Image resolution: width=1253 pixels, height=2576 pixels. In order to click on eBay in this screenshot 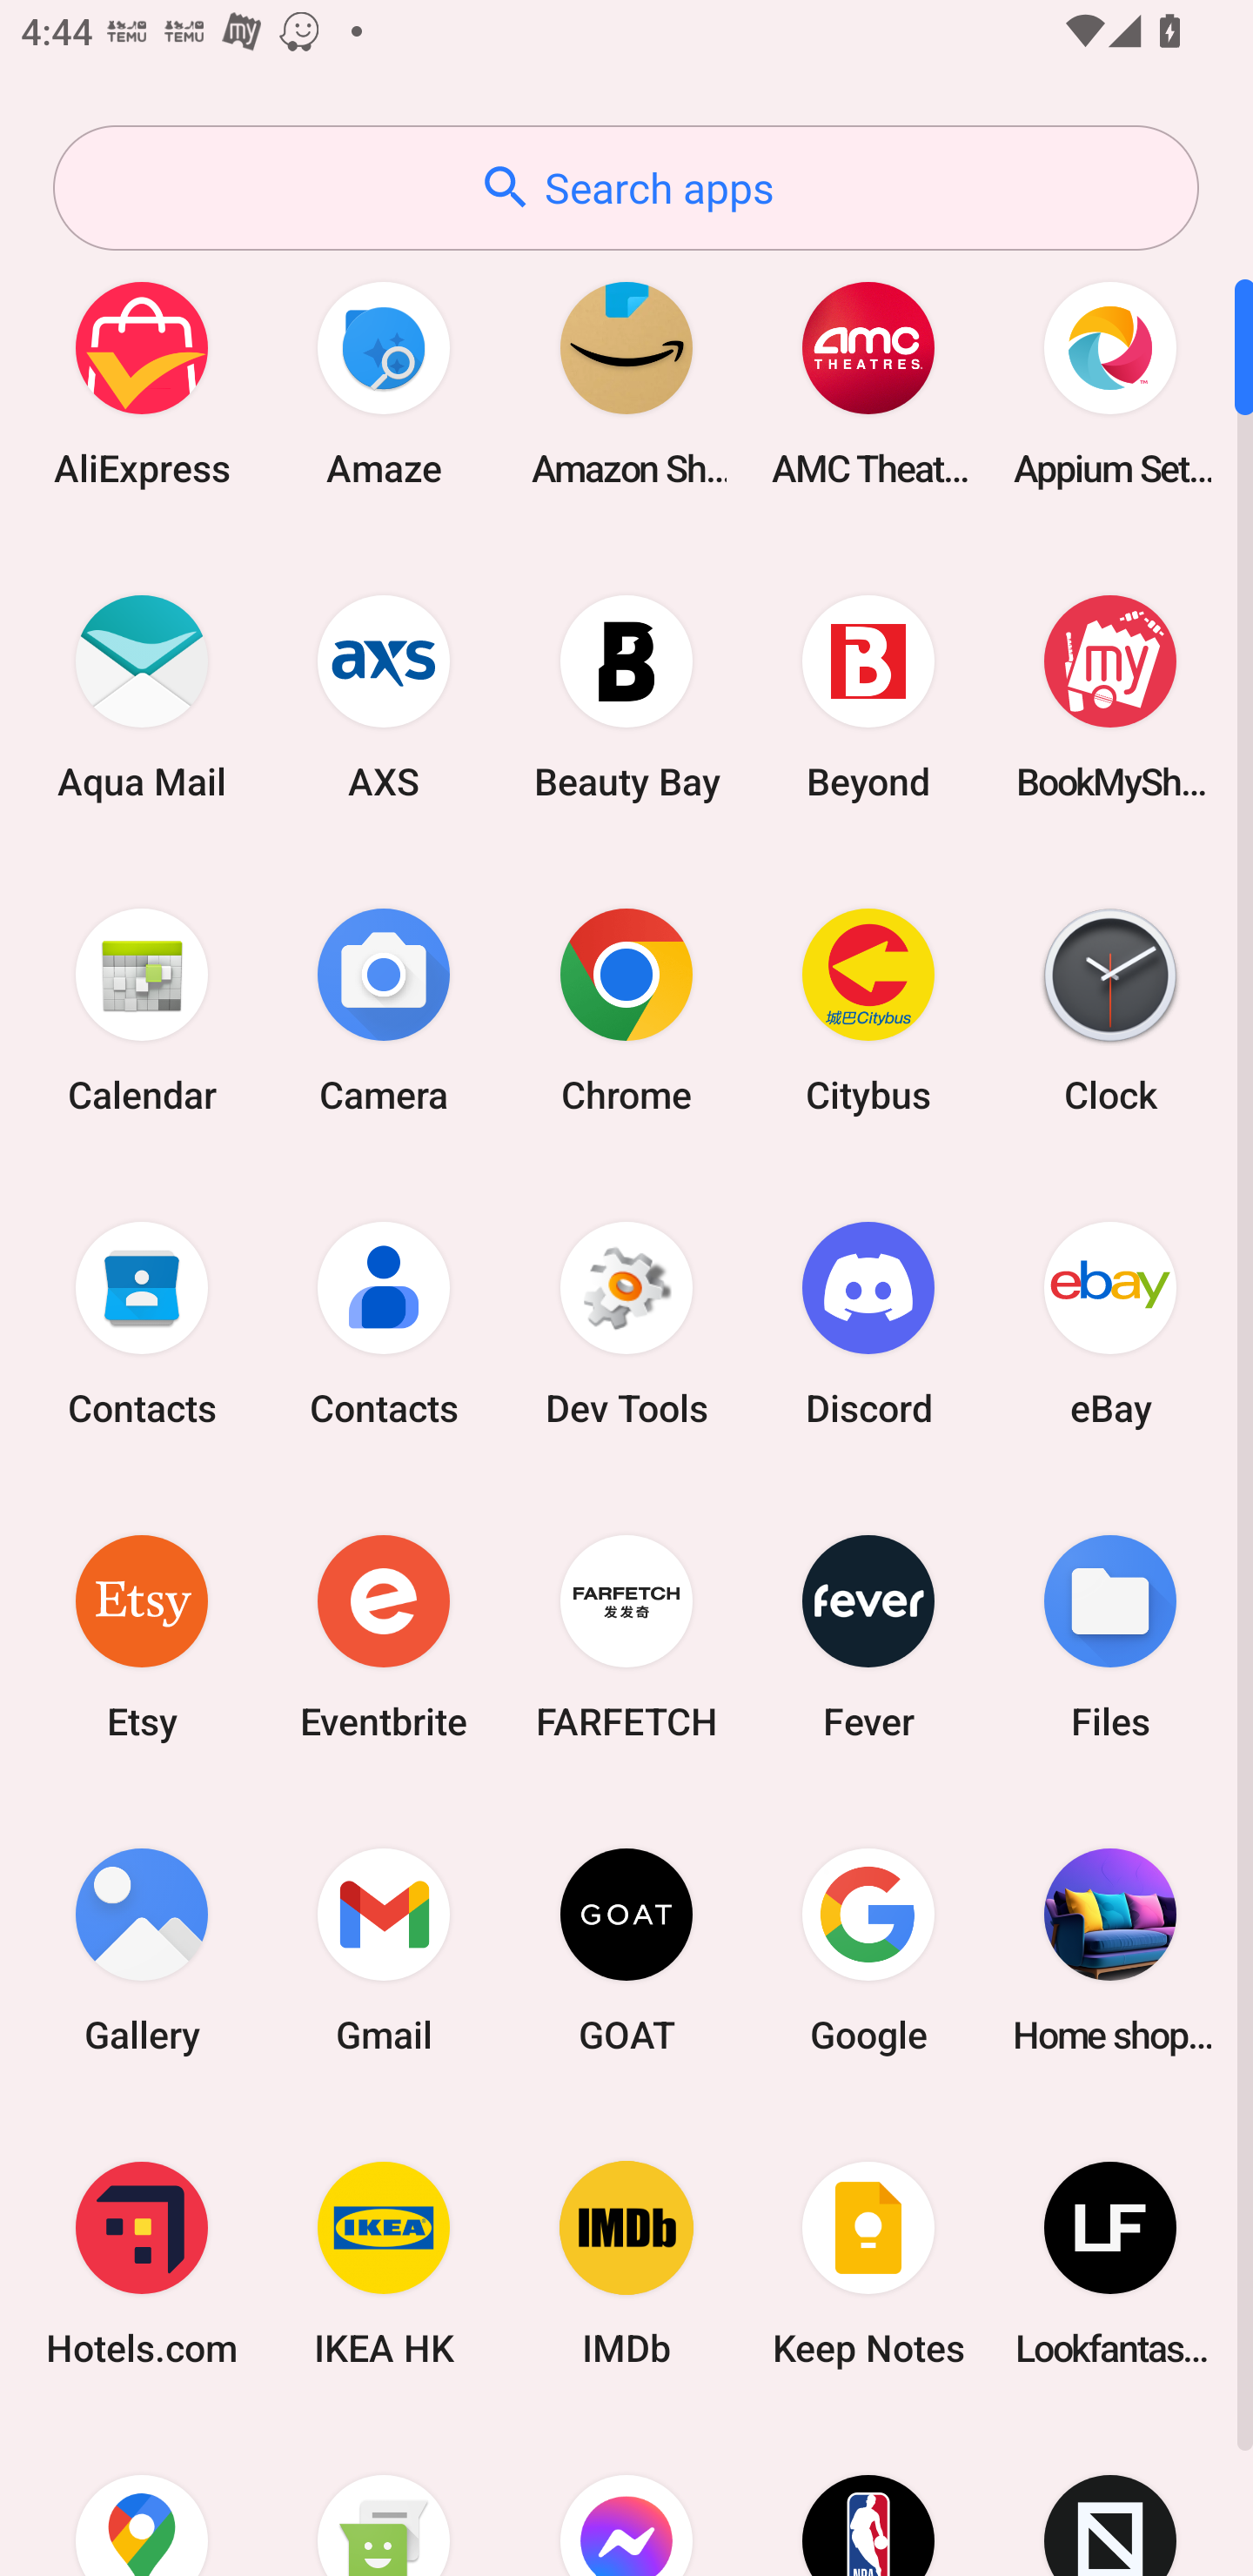, I will do `click(1110, 1323)`.